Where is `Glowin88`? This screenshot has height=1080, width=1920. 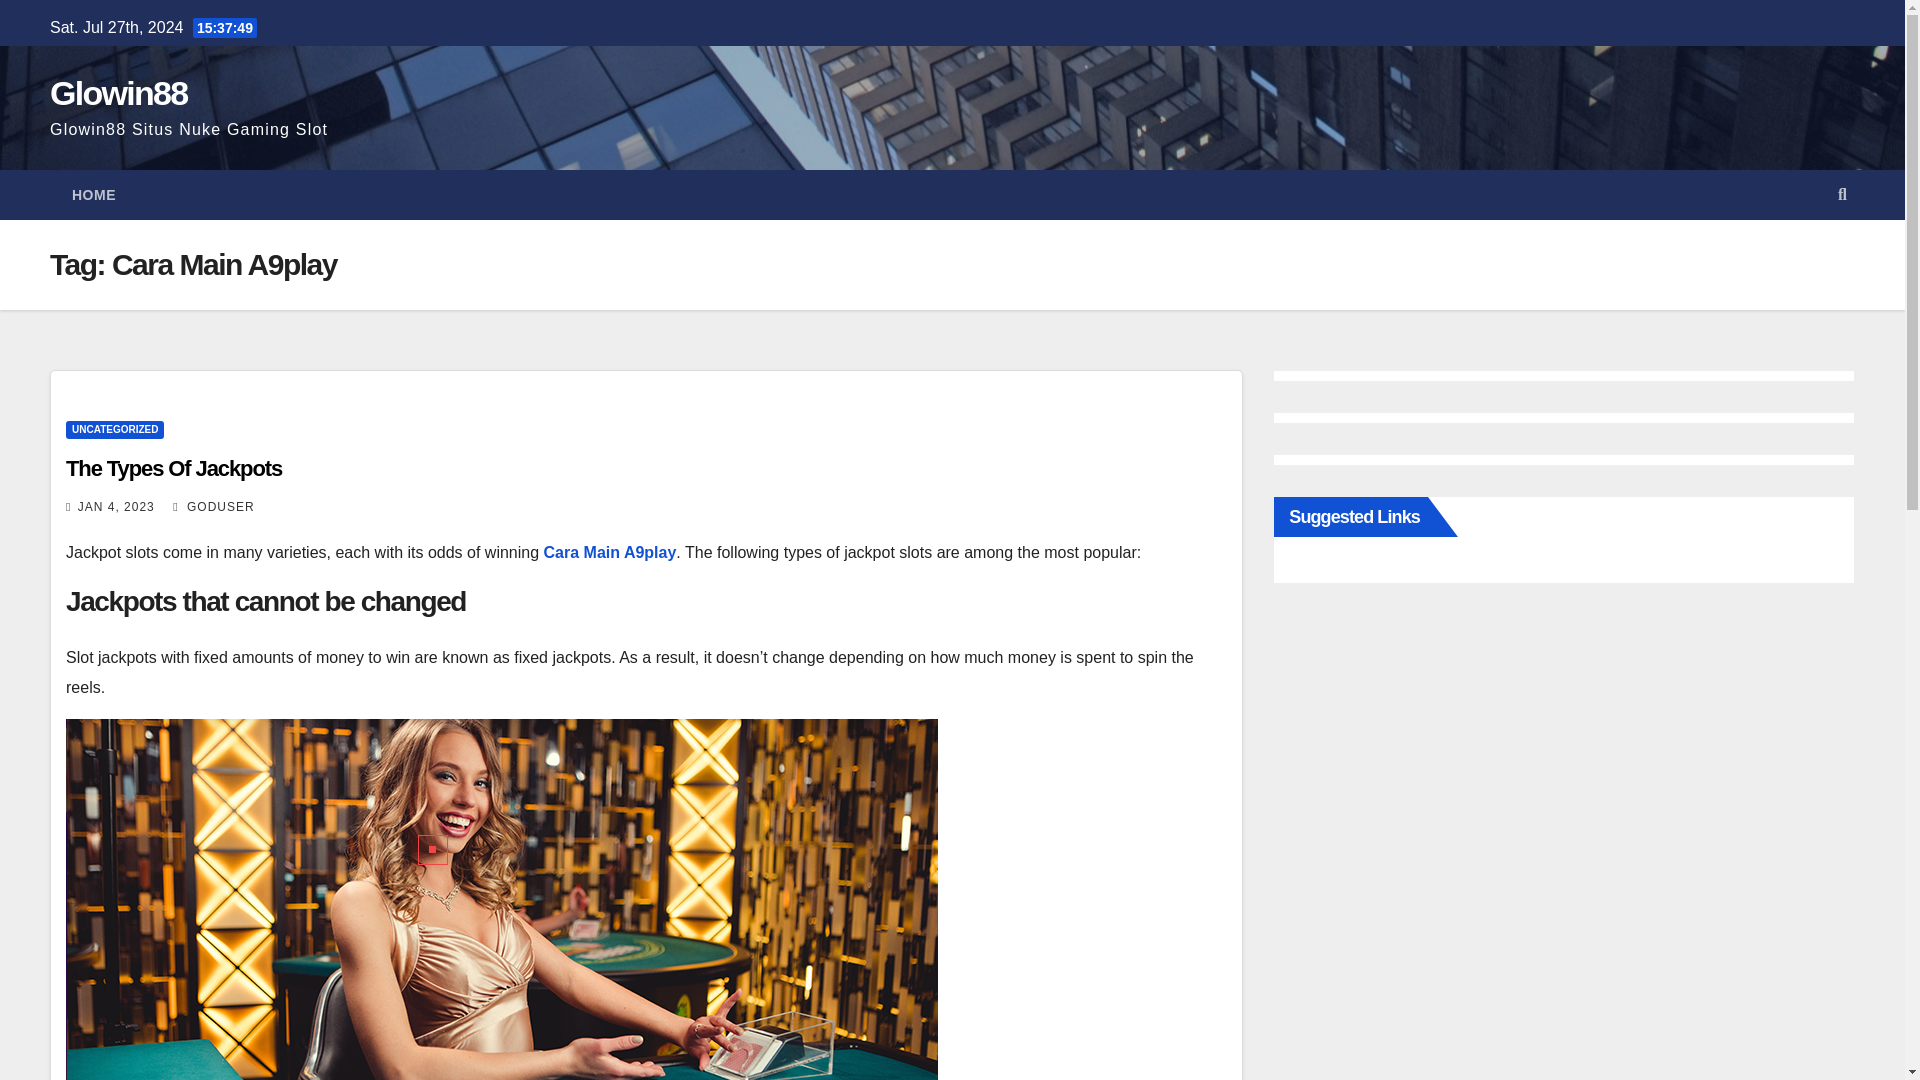 Glowin88 is located at coordinates (118, 93).